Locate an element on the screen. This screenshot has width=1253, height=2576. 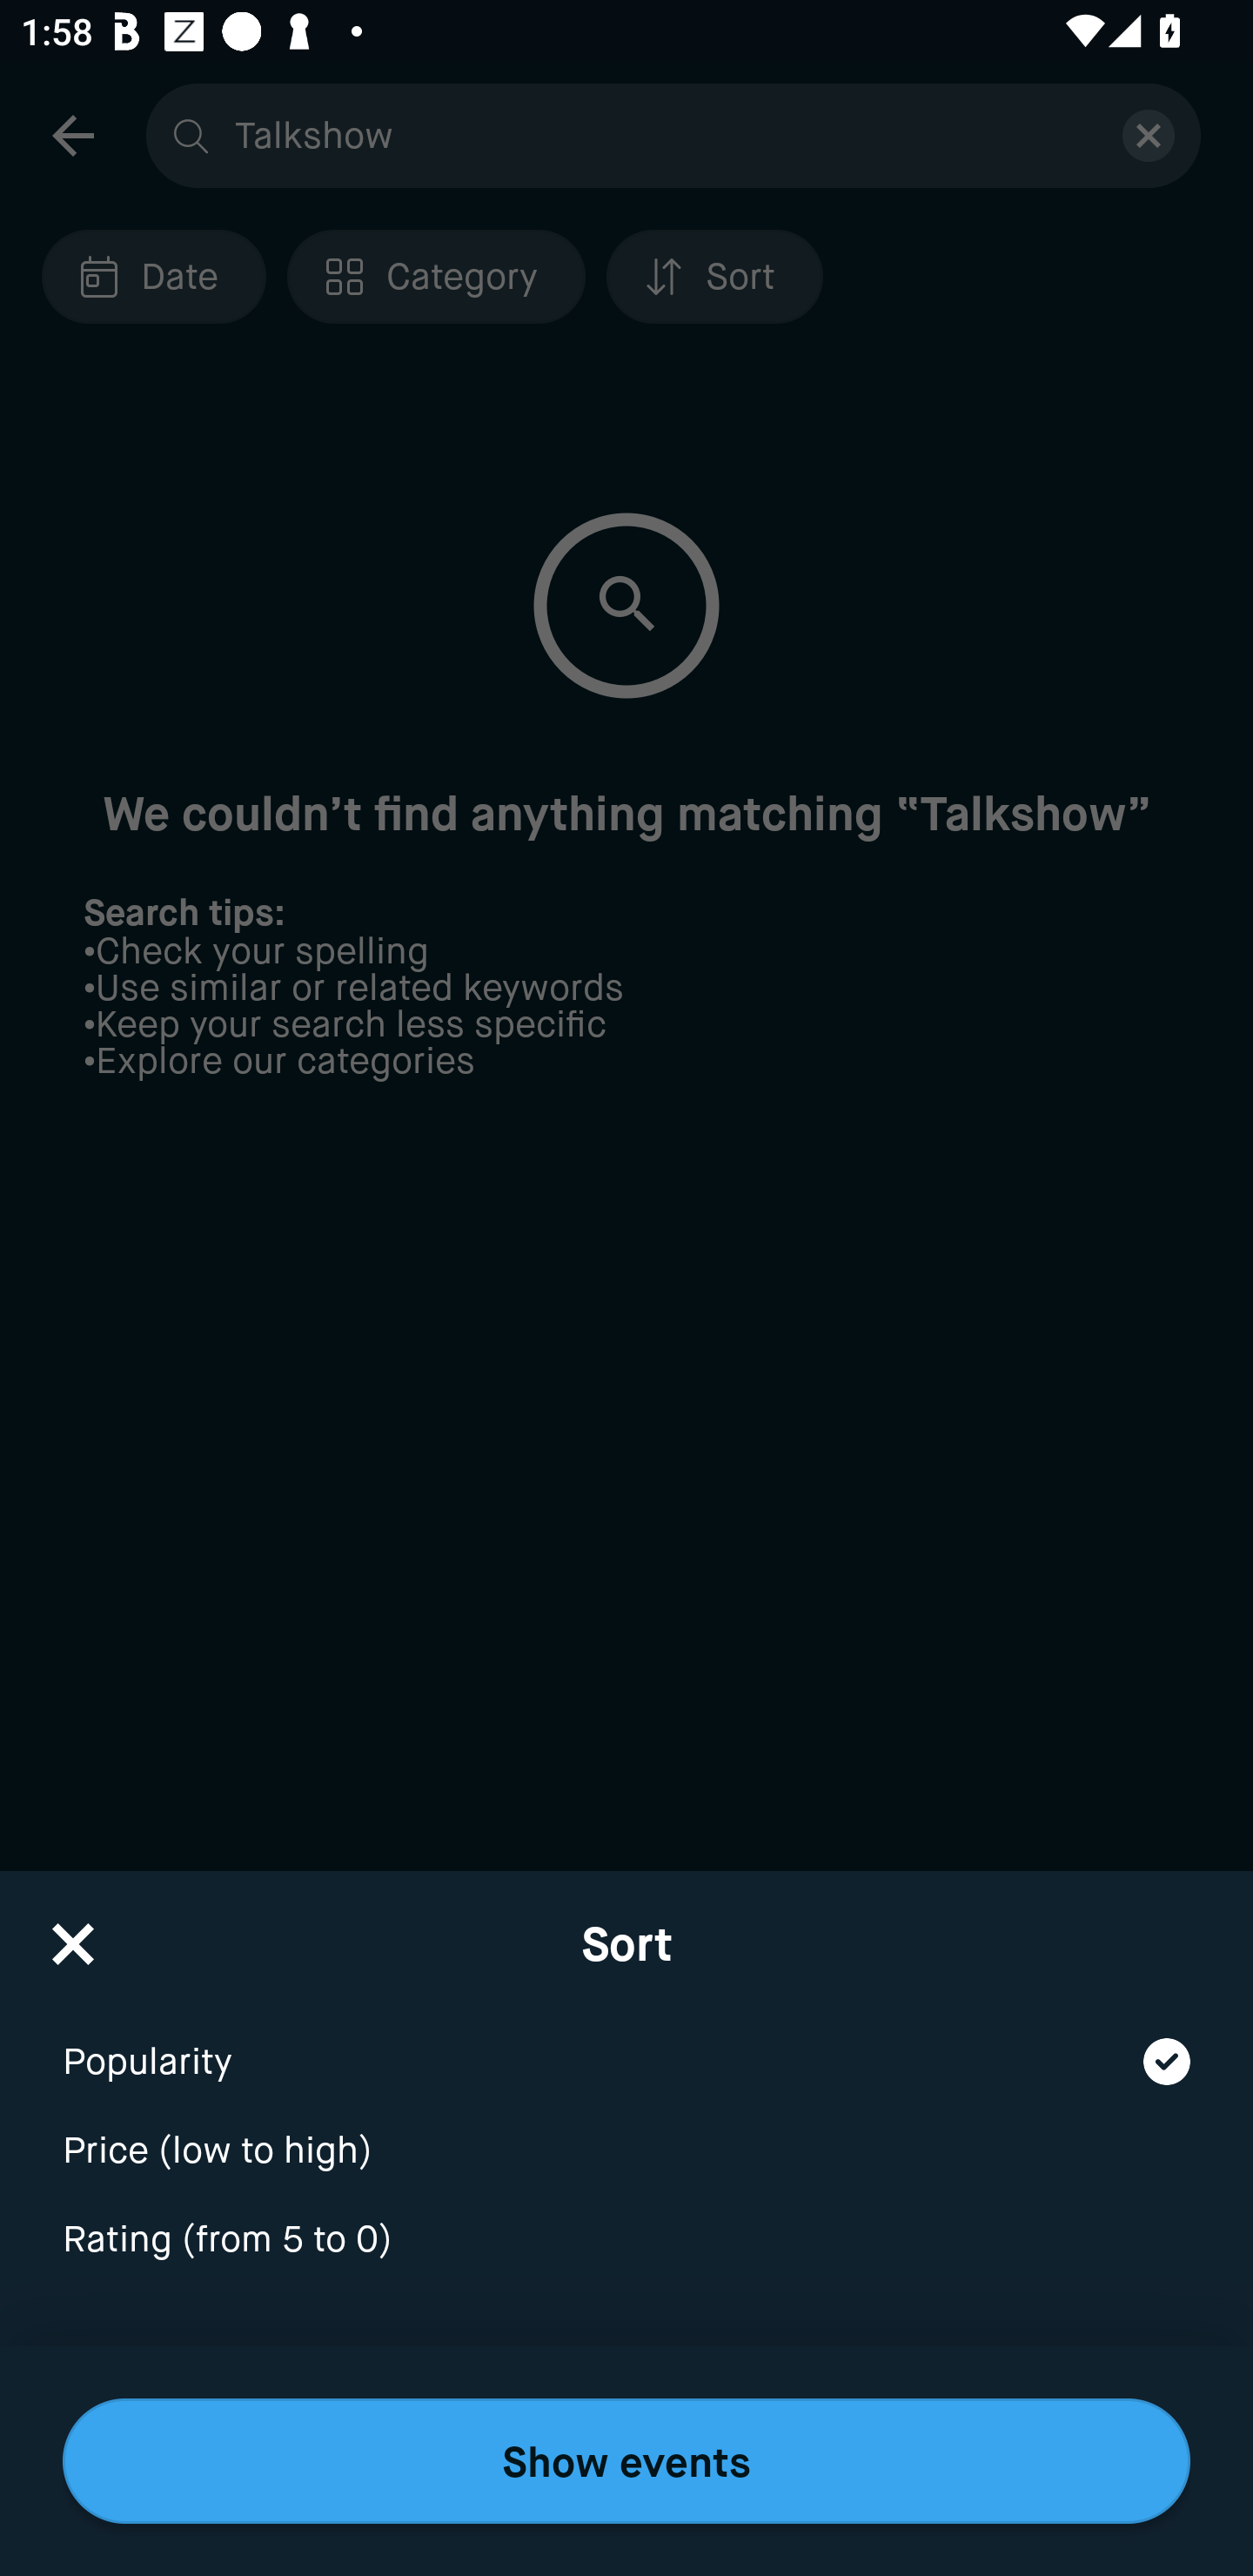
Show events is located at coordinates (626, 2461).